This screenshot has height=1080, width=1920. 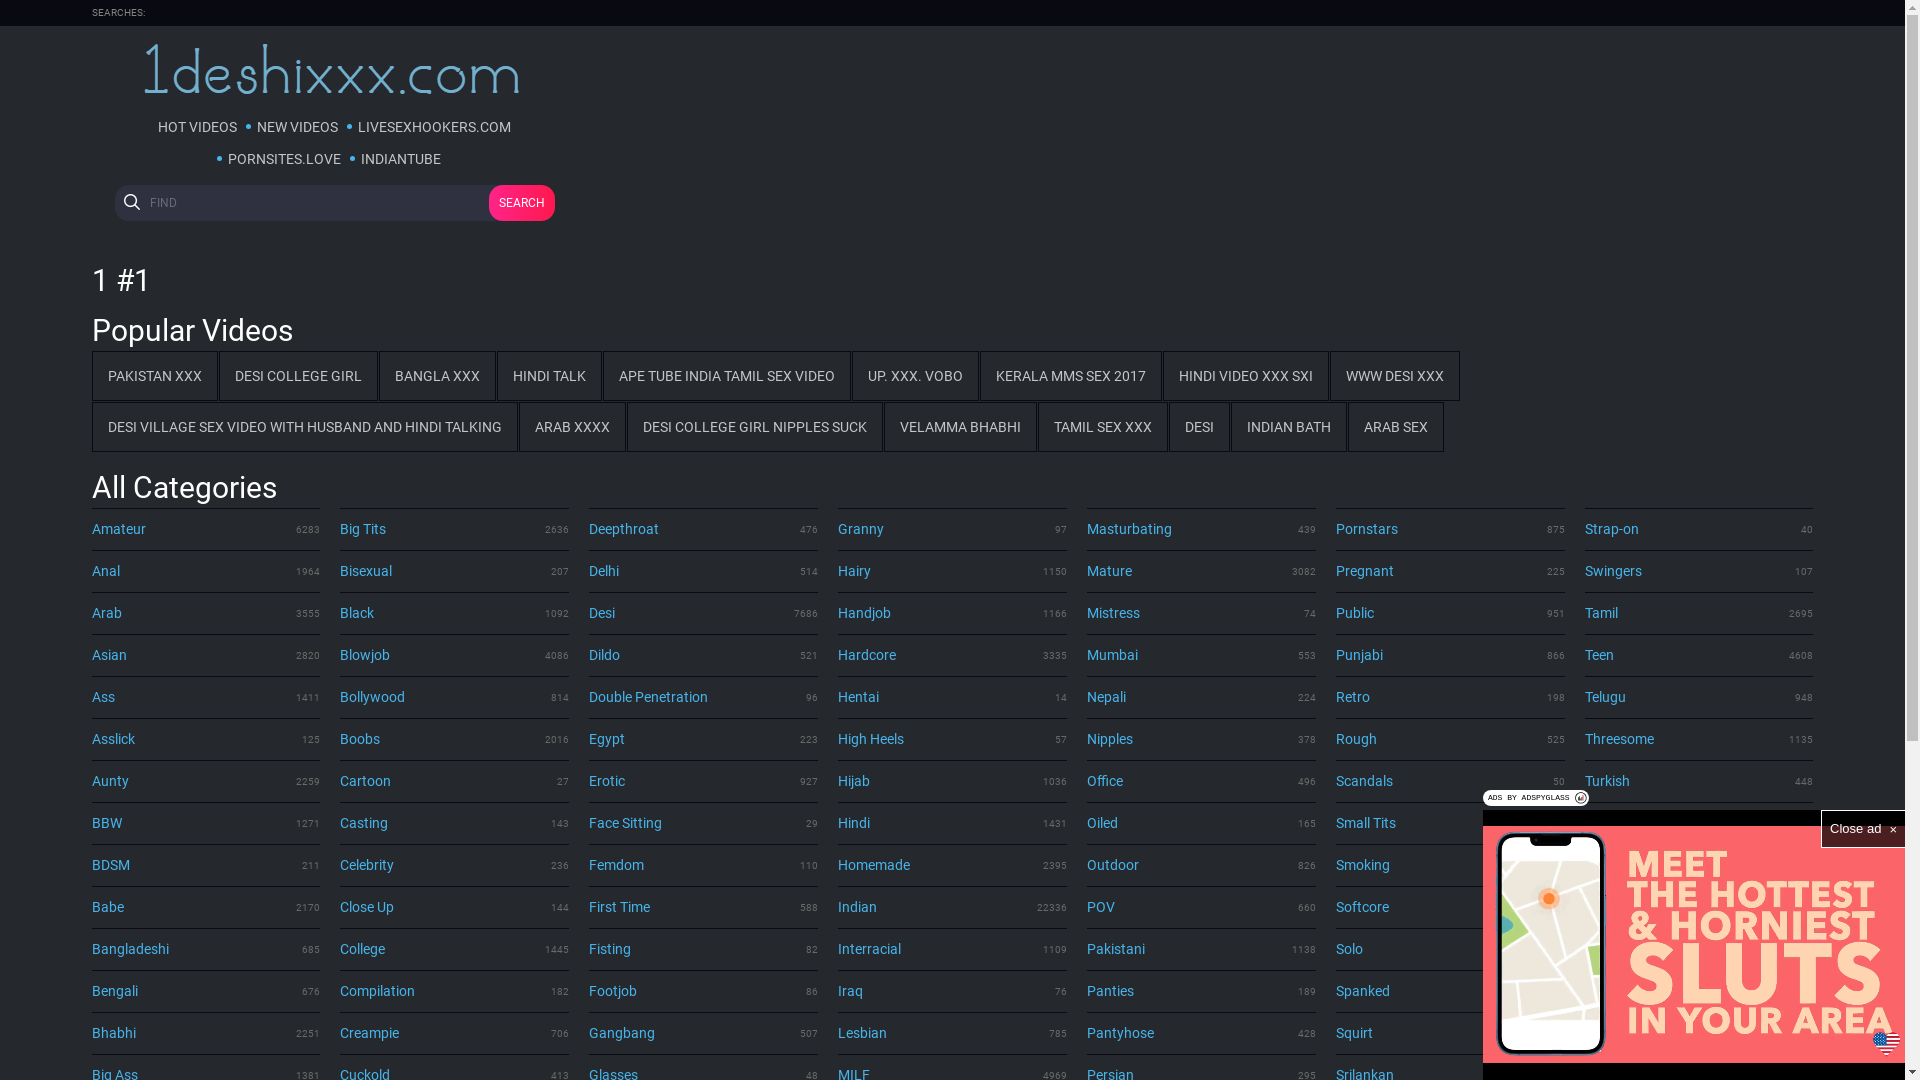 What do you see at coordinates (704, 949) in the screenshot?
I see `Fisting
82` at bounding box center [704, 949].